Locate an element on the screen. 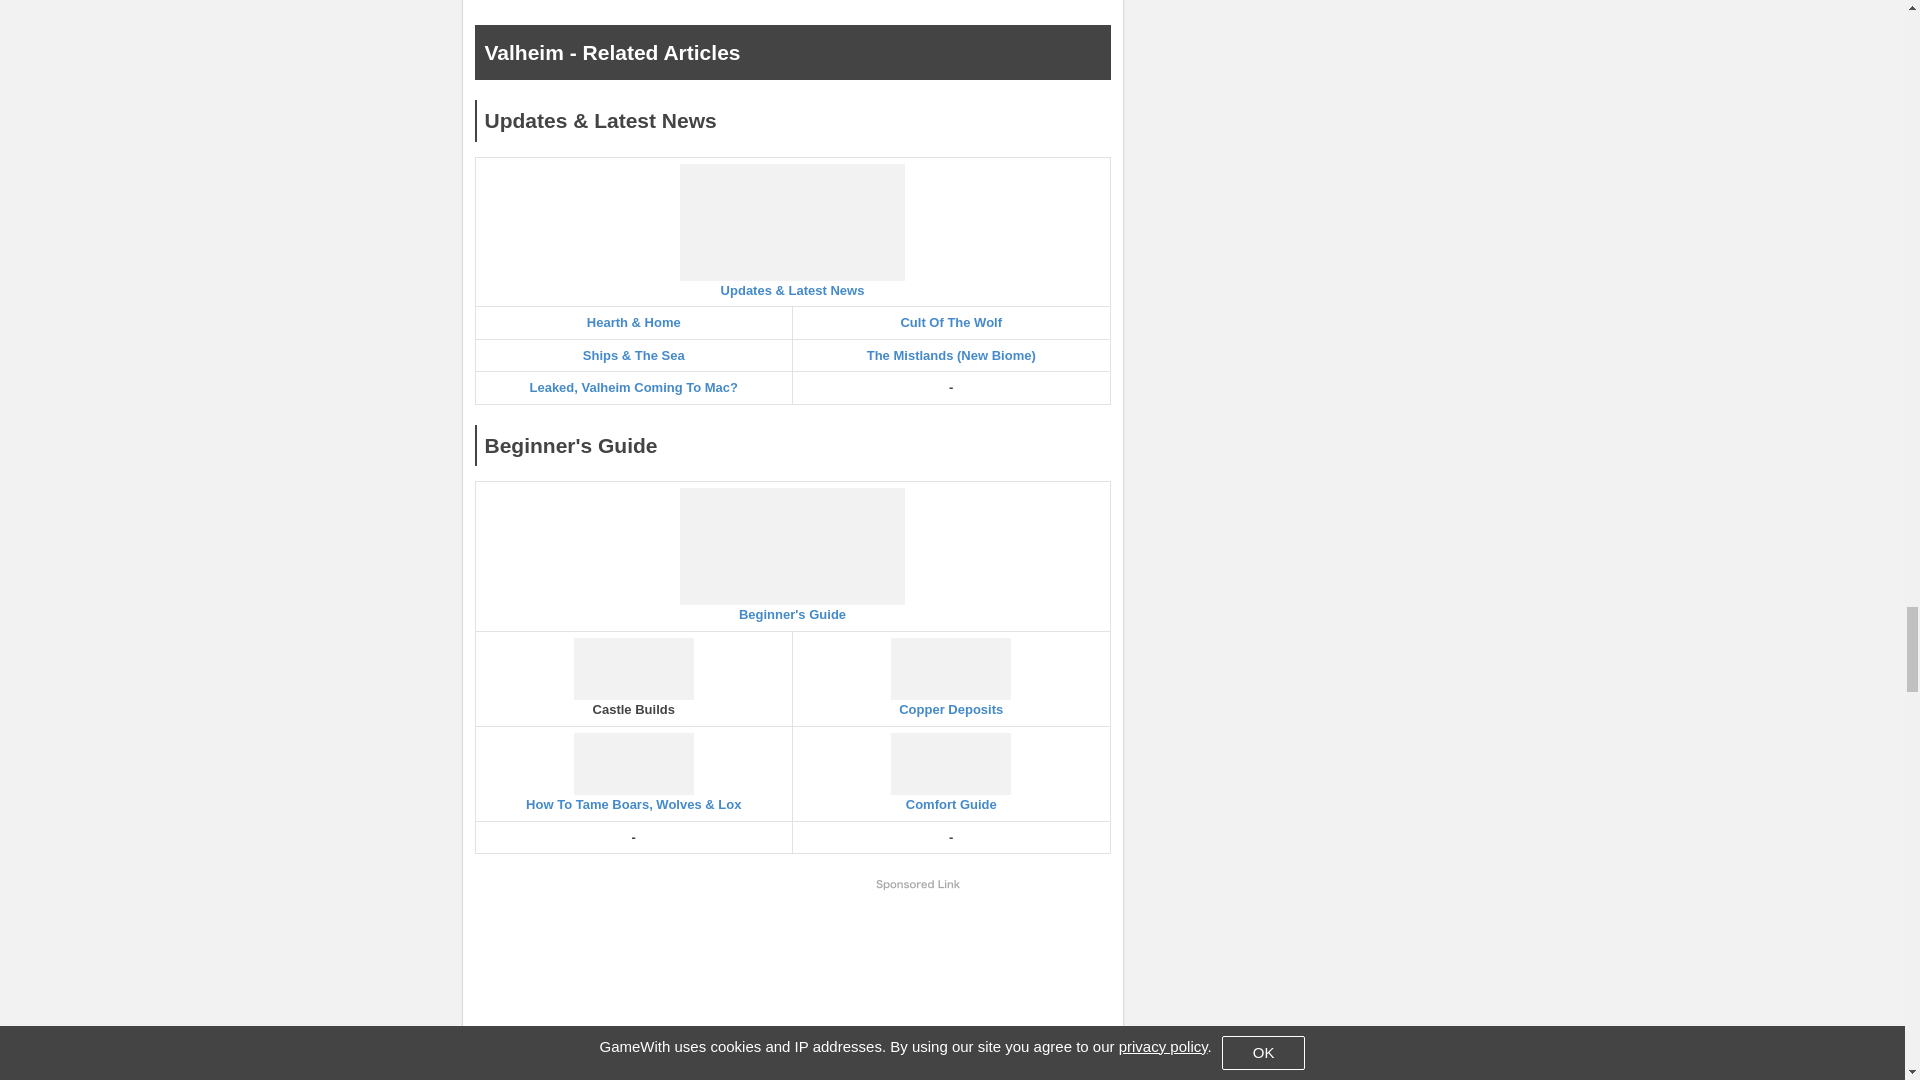 The width and height of the screenshot is (1920, 1080). Cult Of The Wolf is located at coordinates (951, 322).